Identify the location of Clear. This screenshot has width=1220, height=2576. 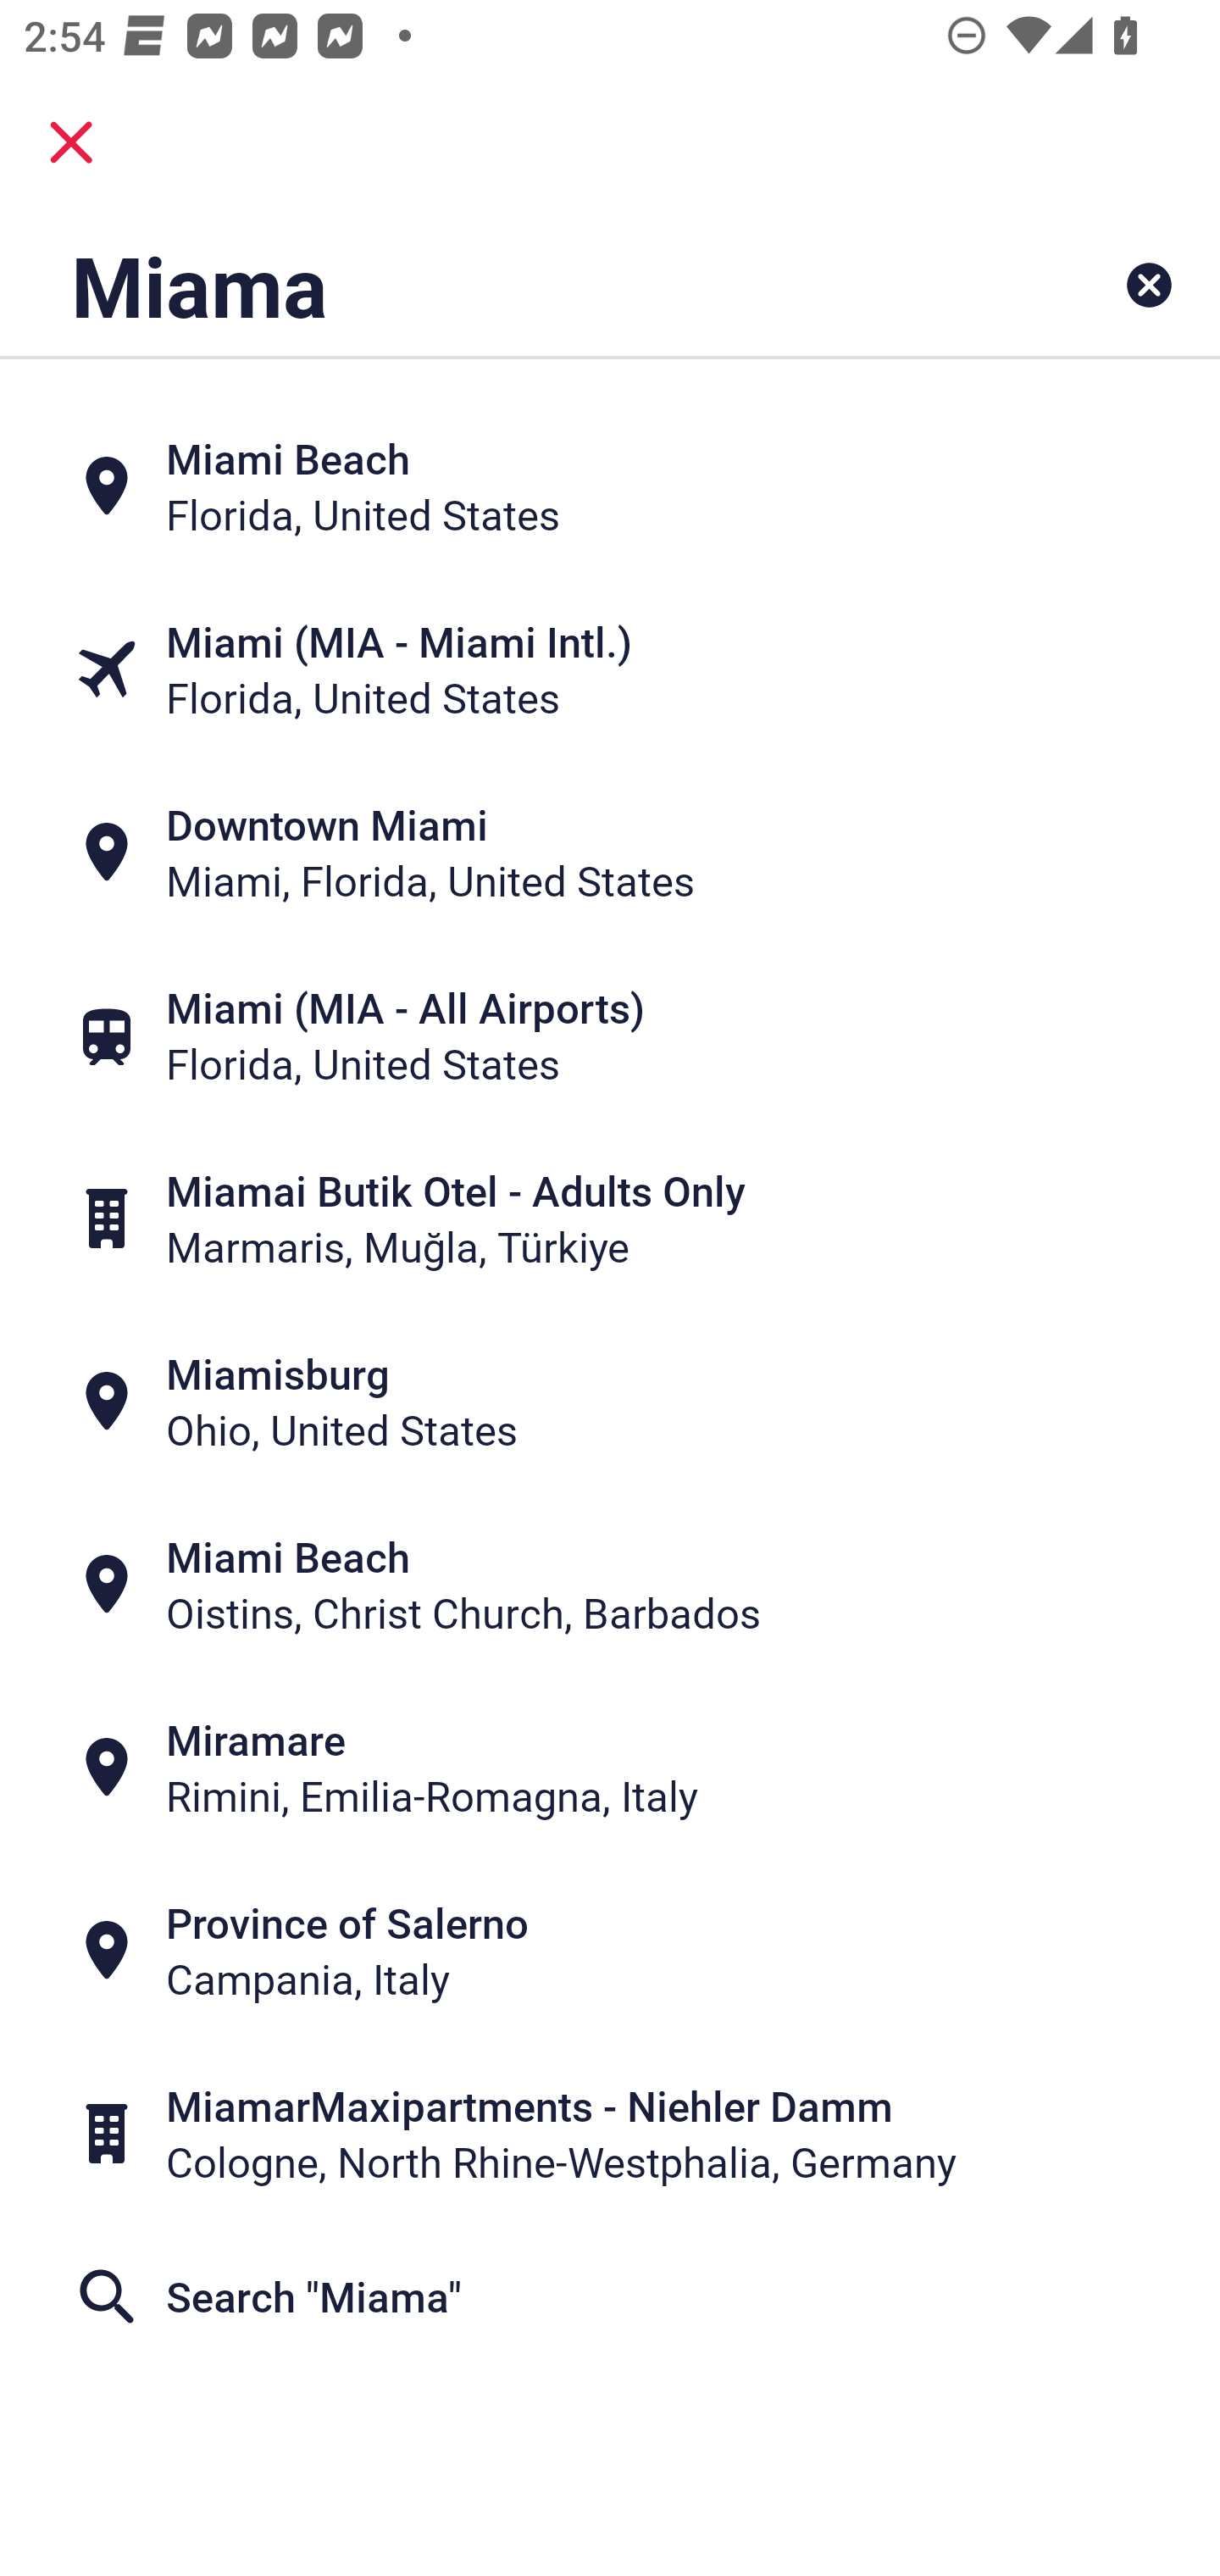
(1149, 285).